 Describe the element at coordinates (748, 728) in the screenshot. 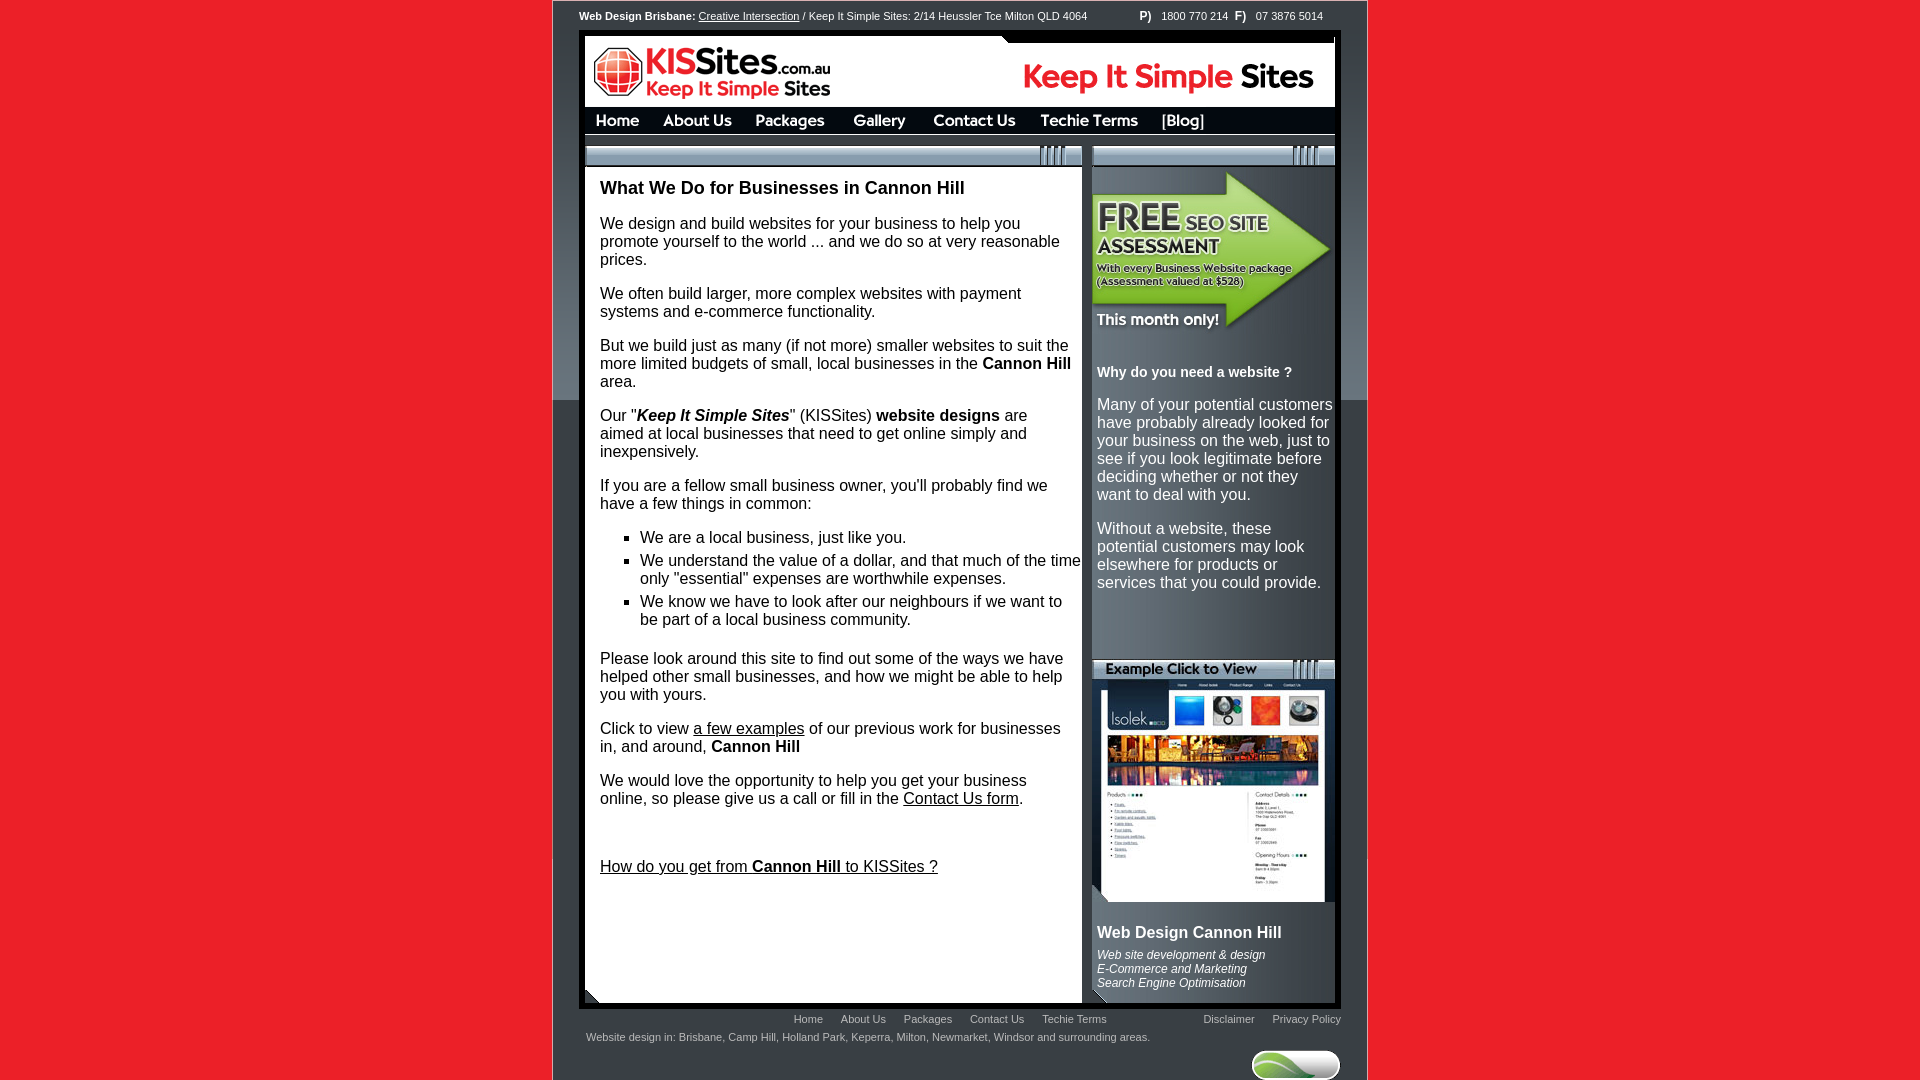

I see `a few examples` at that location.